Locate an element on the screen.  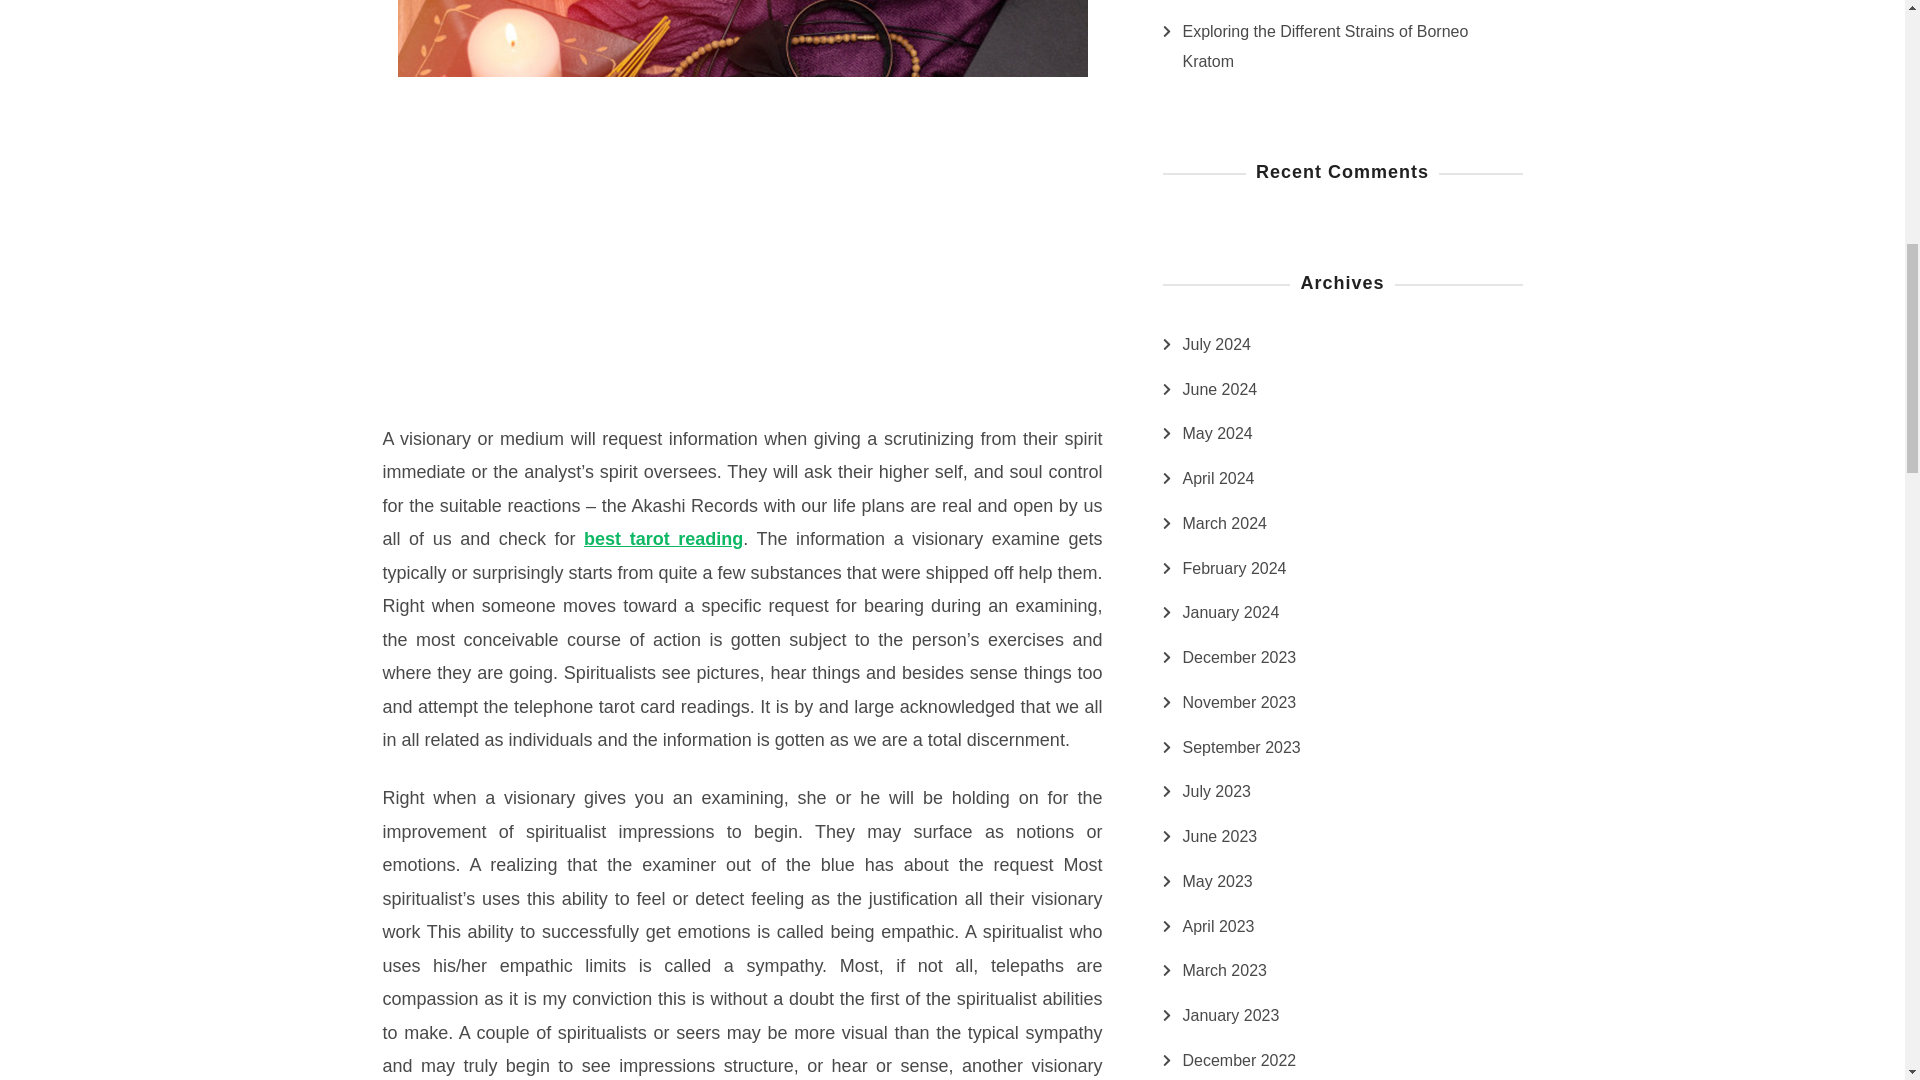
April 2024 is located at coordinates (1218, 478).